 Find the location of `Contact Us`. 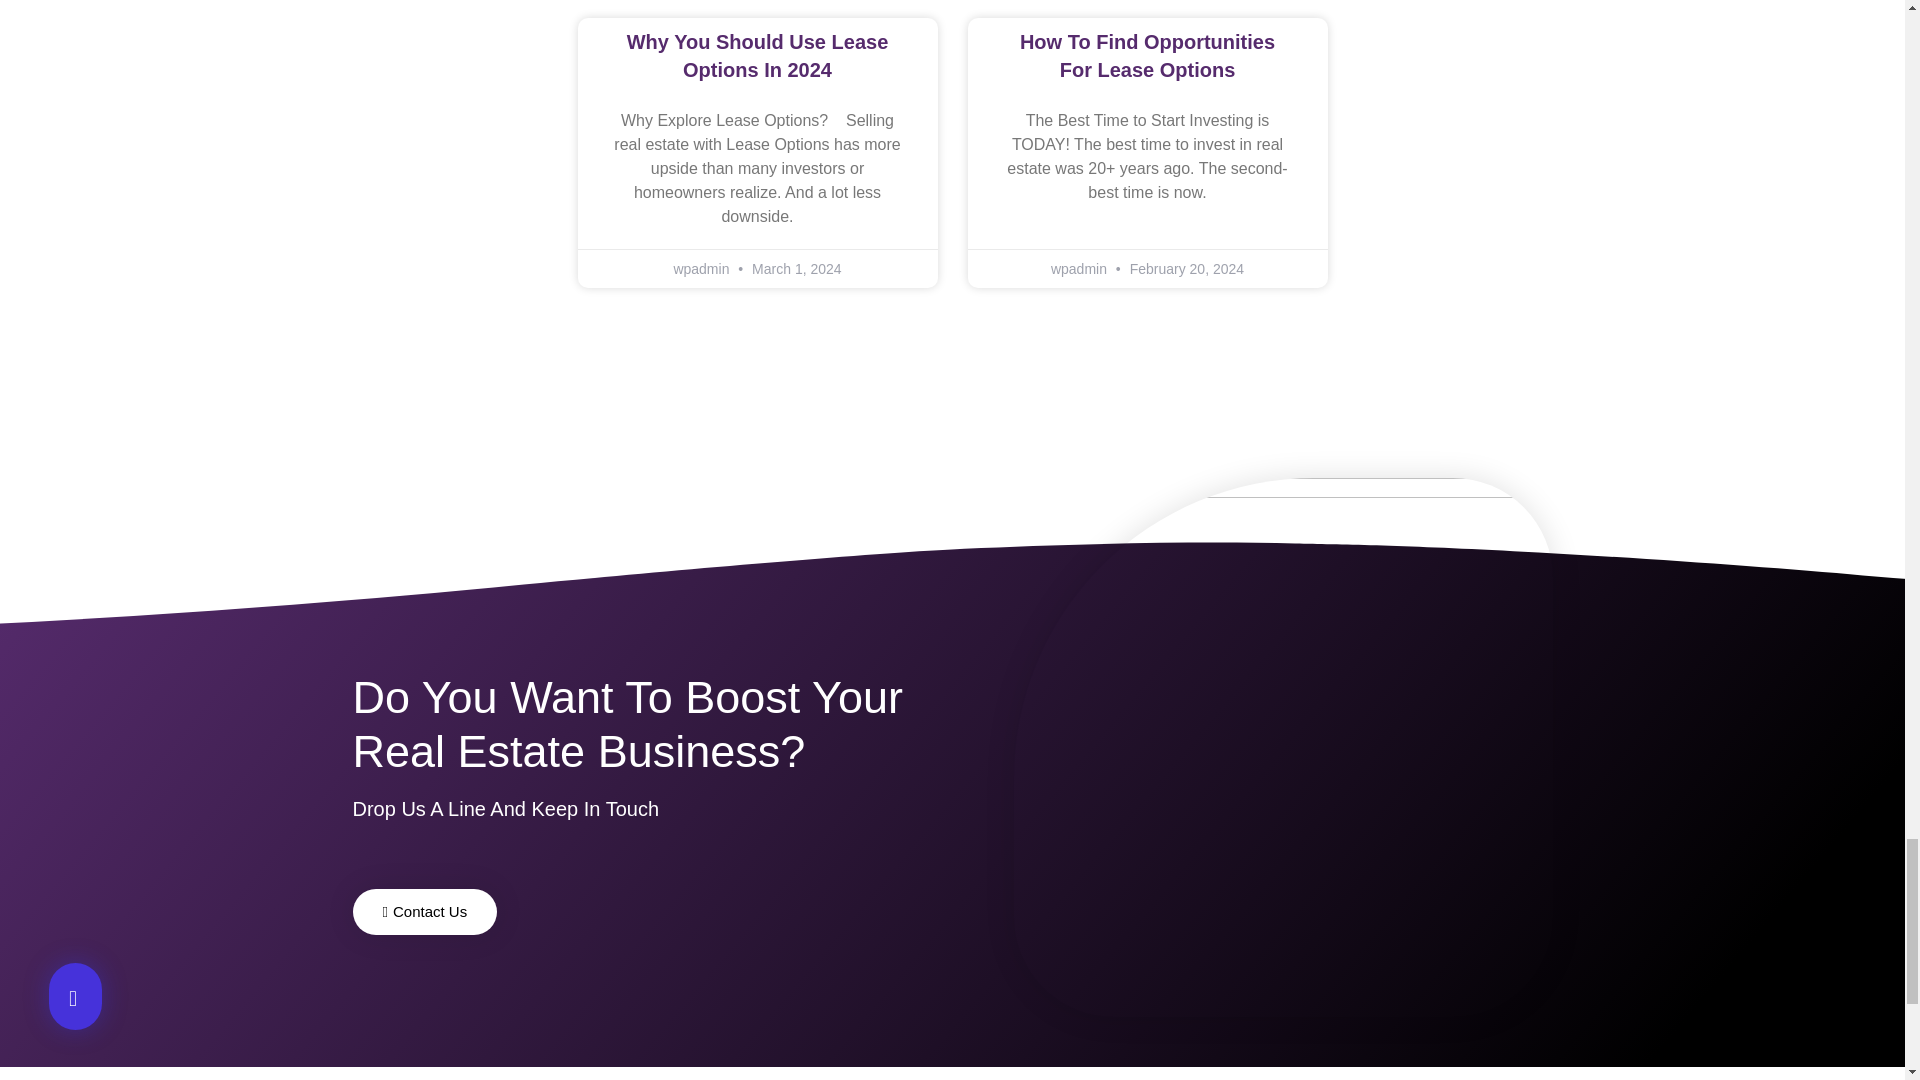

Contact Us is located at coordinates (424, 912).